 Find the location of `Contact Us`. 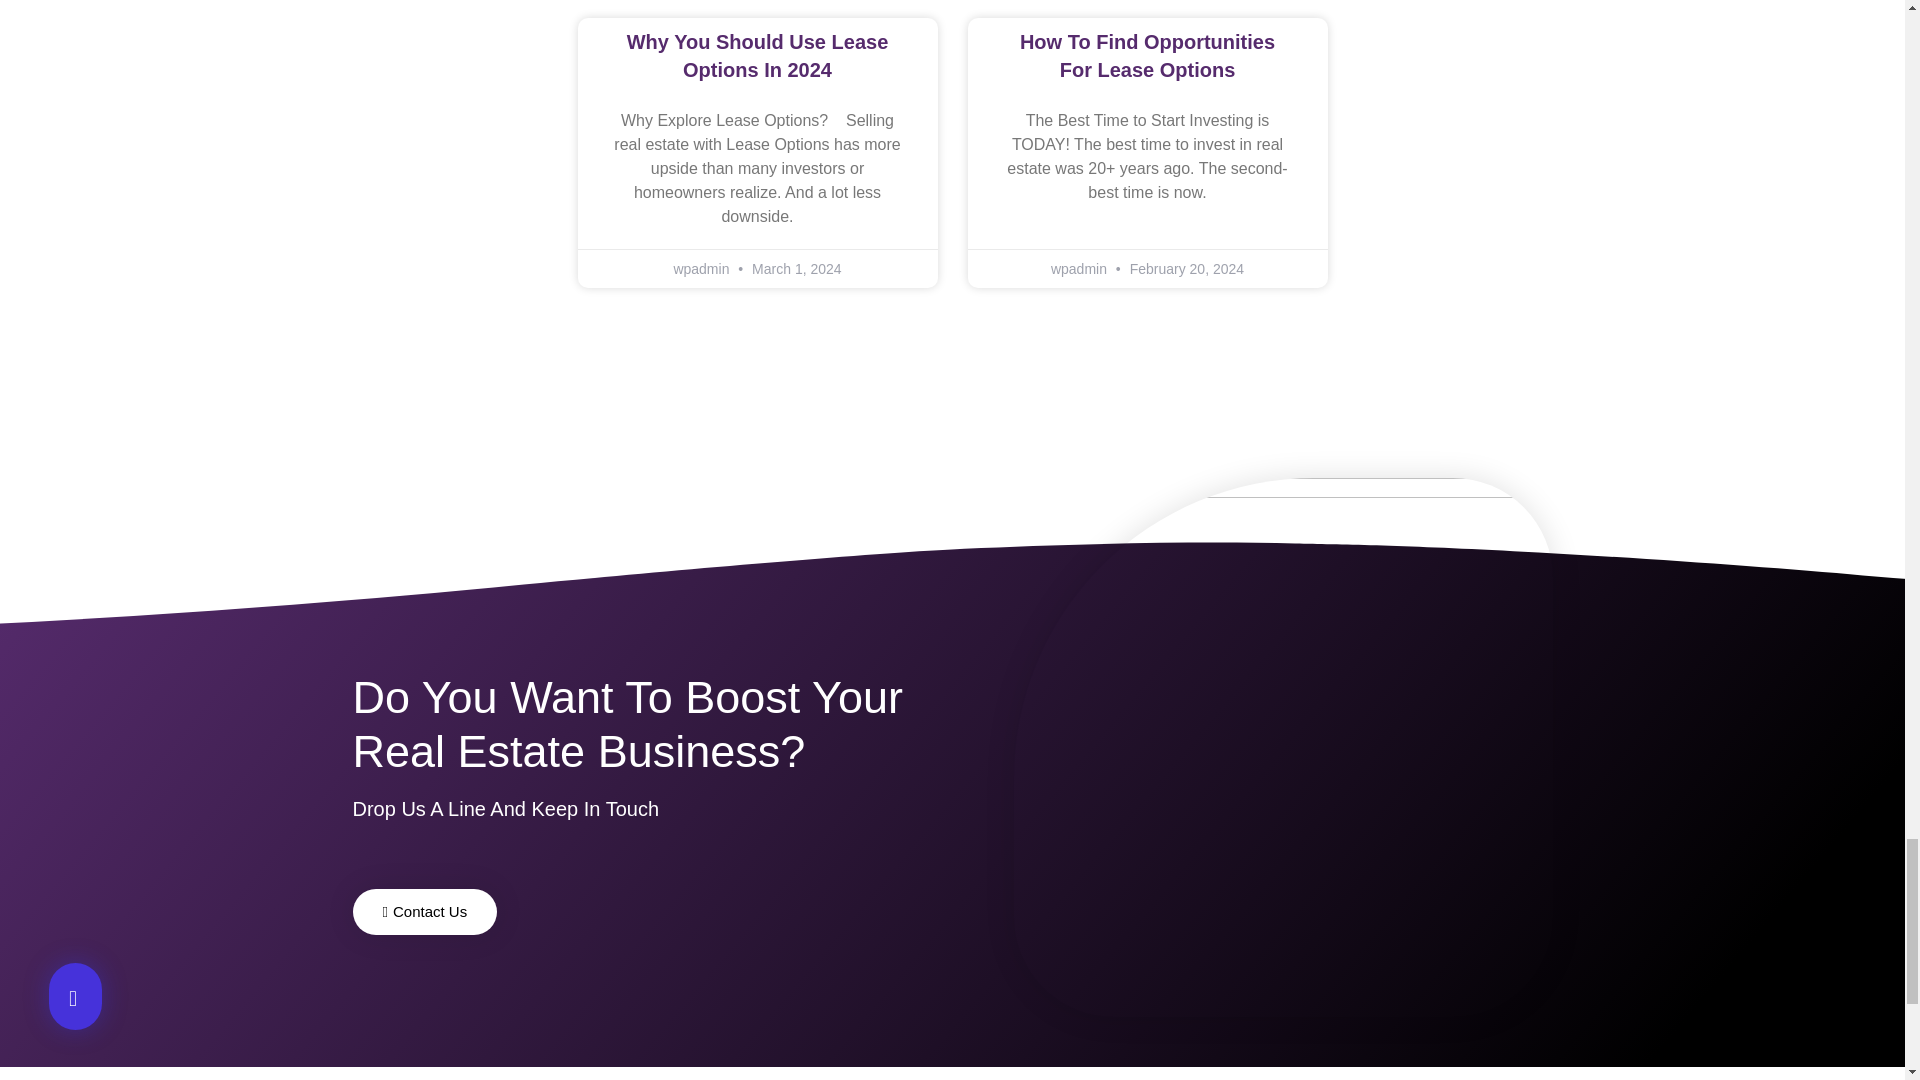

Contact Us is located at coordinates (424, 912).